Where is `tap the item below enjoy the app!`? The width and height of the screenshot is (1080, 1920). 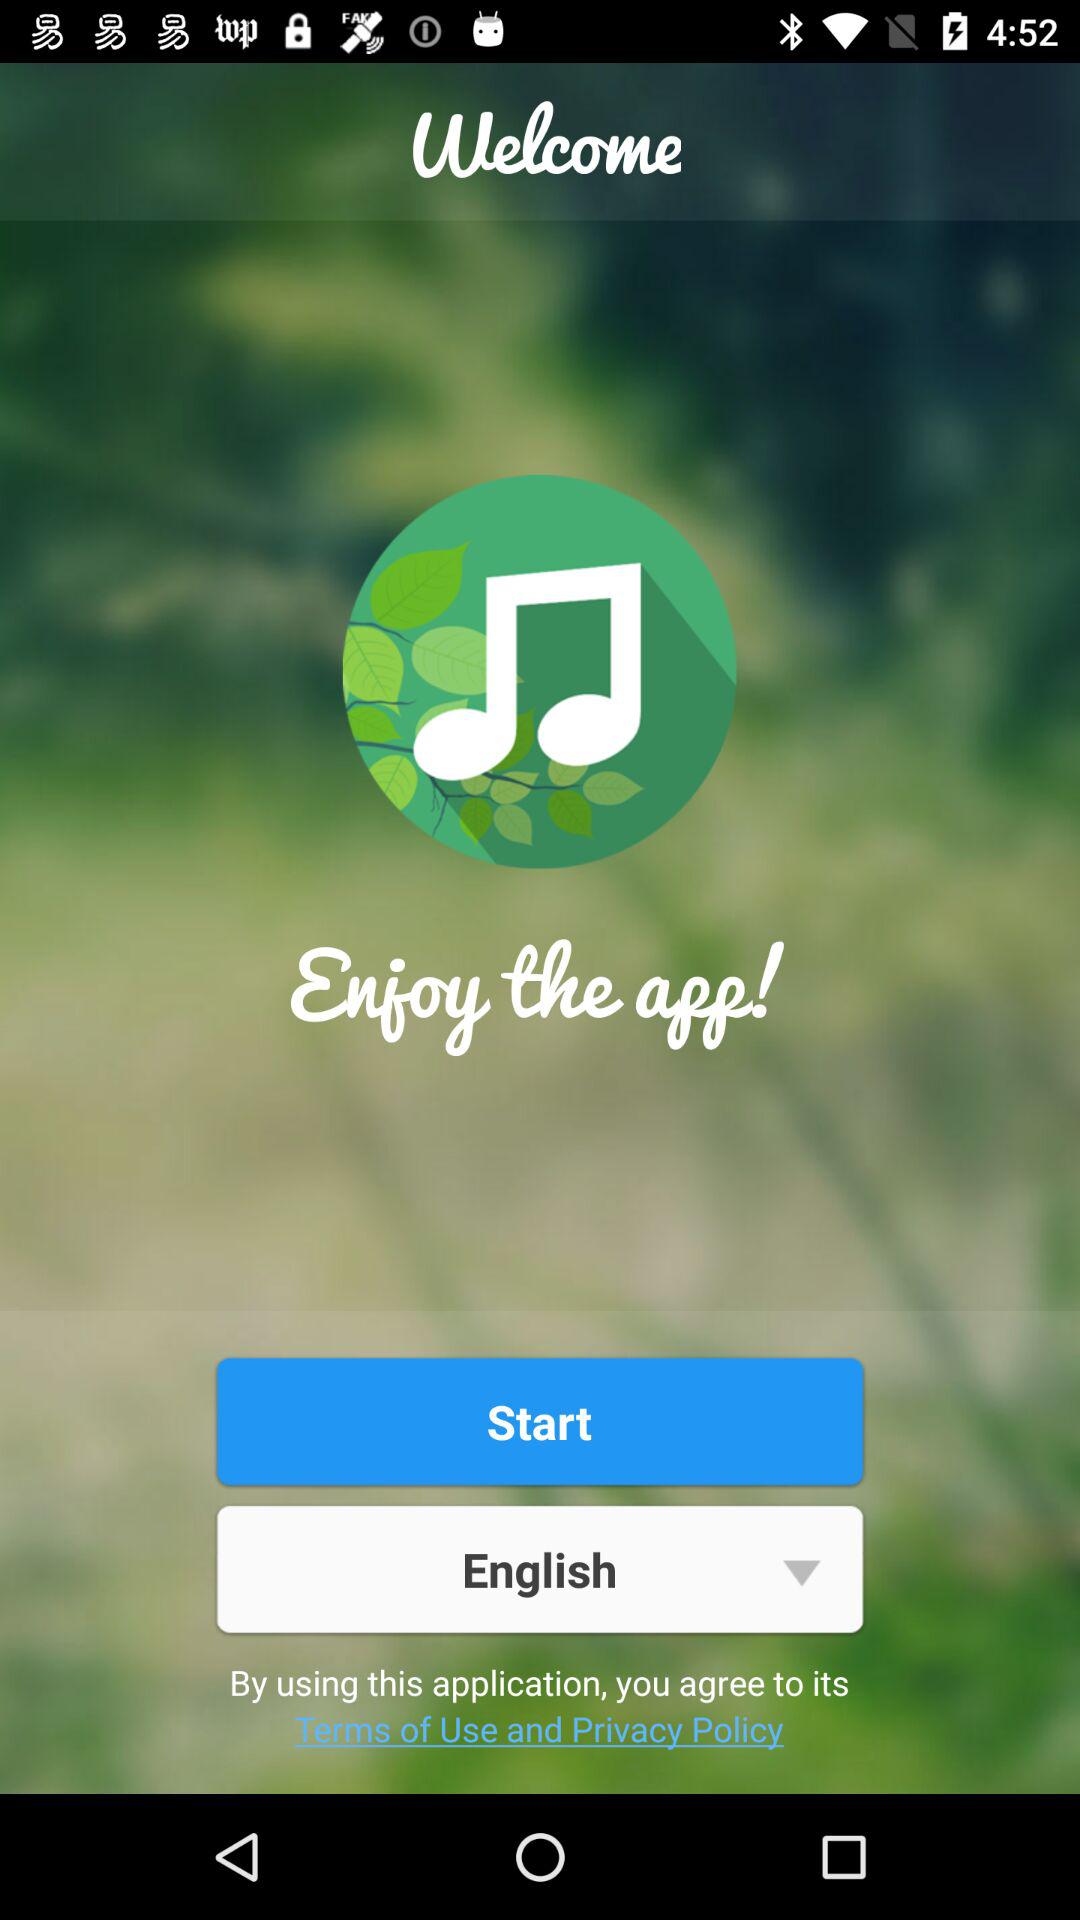 tap the item below enjoy the app! is located at coordinates (539, 1421).